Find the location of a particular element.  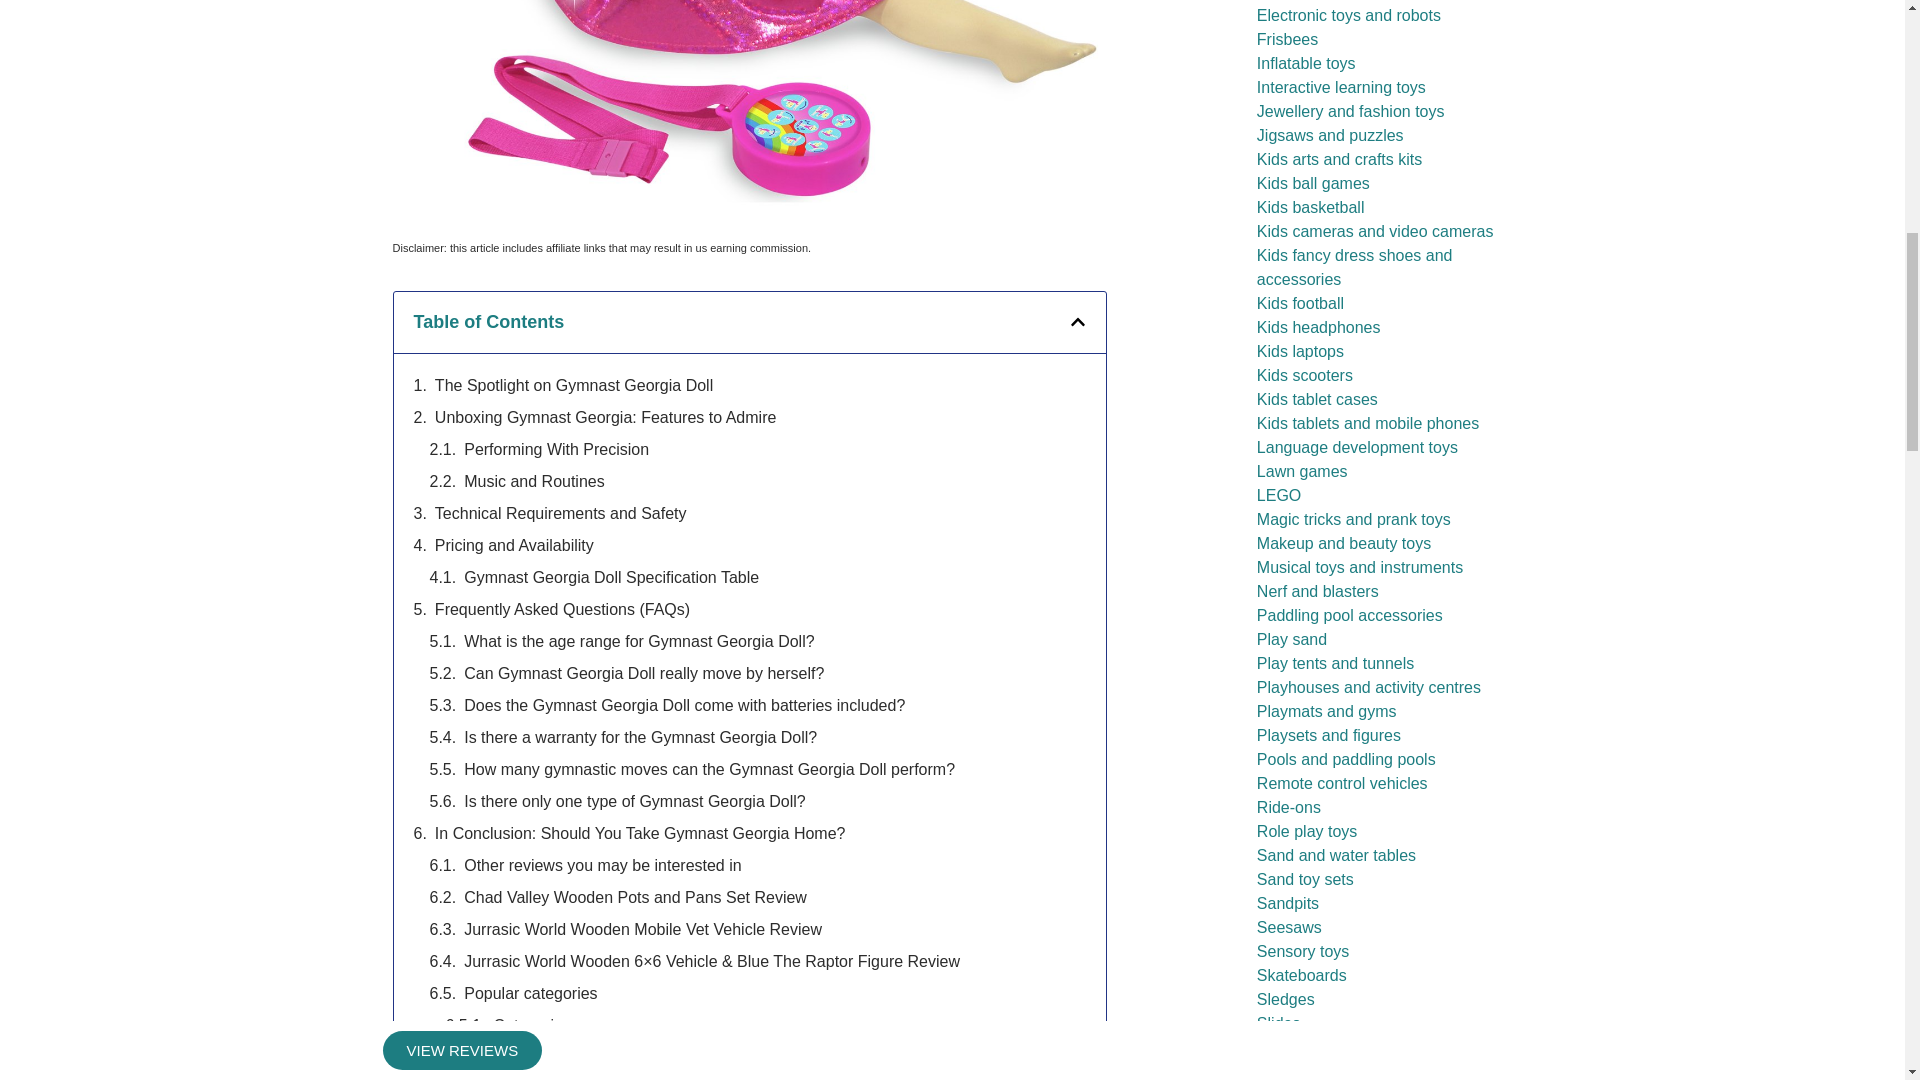

Does the Gymnast Georgia Doll come with batteries included? is located at coordinates (684, 706).